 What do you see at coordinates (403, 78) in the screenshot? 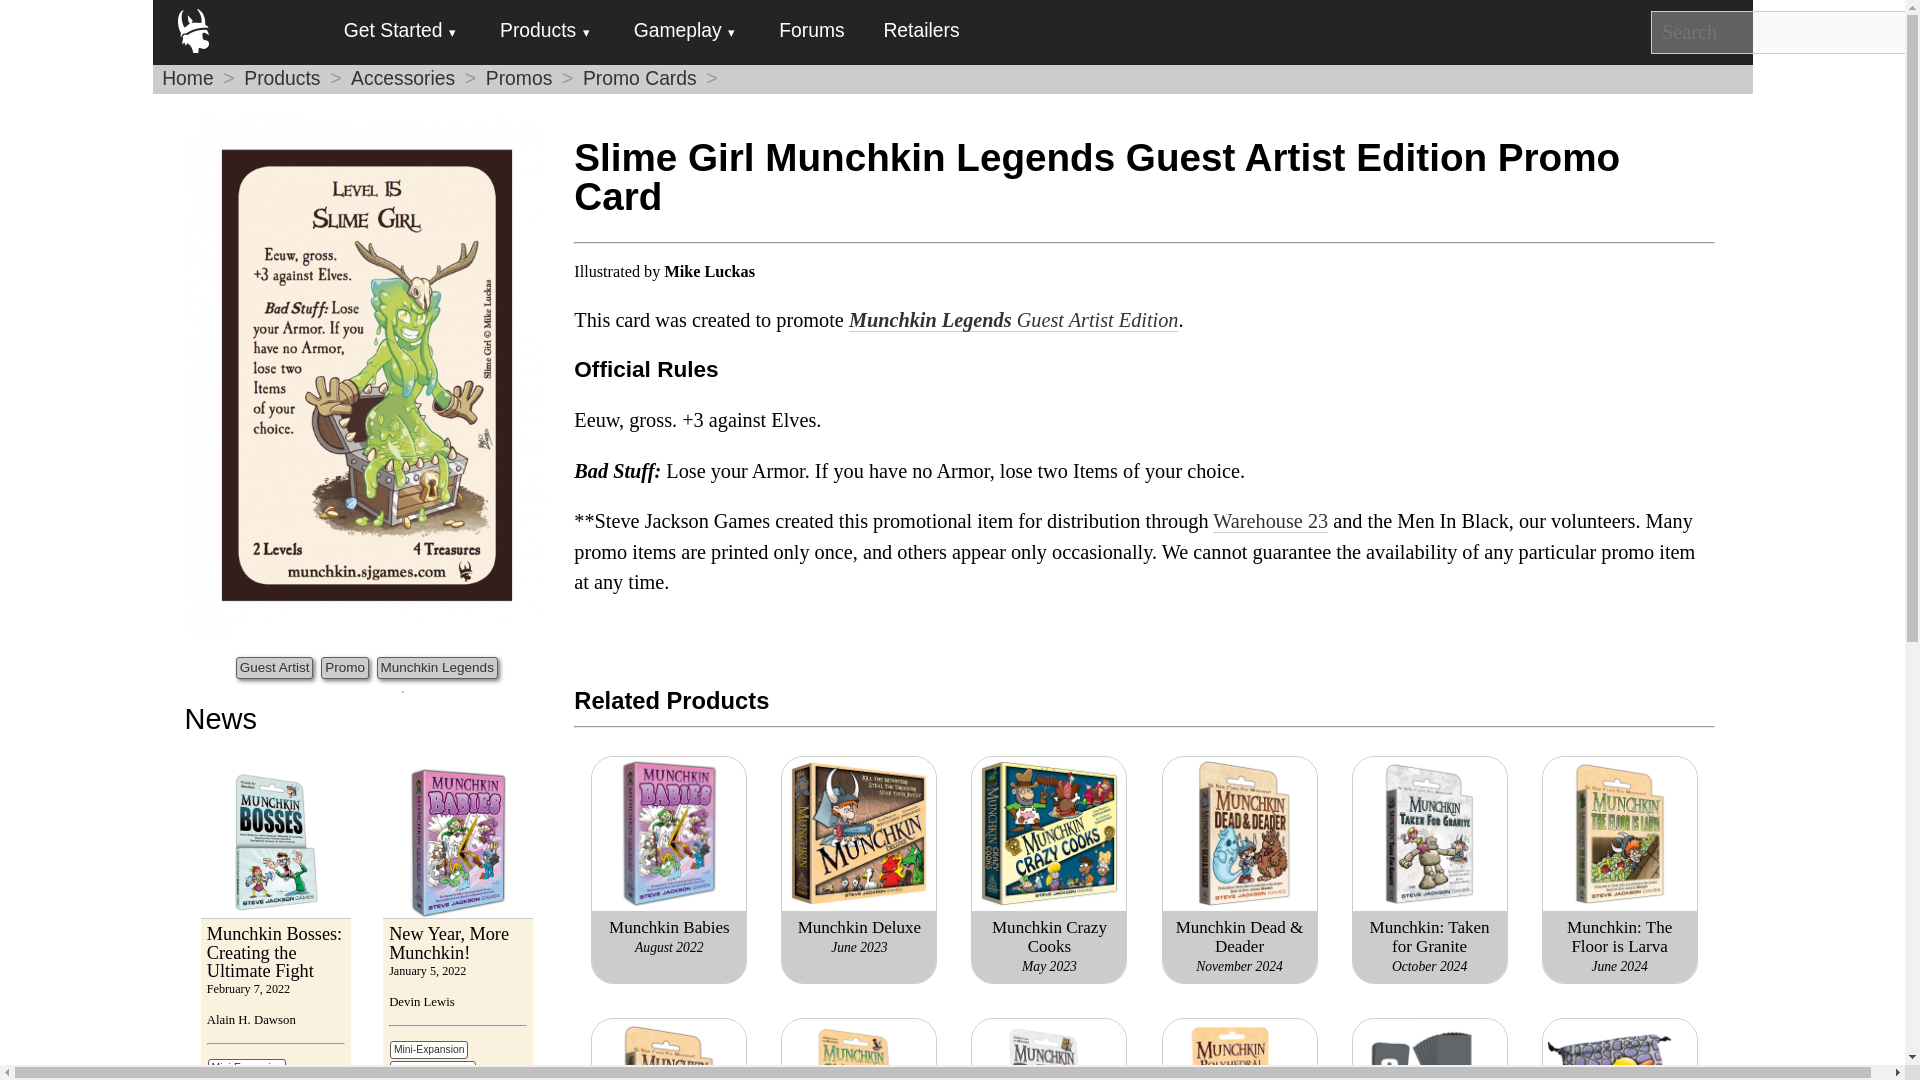
I see `Accessories` at bounding box center [403, 78].